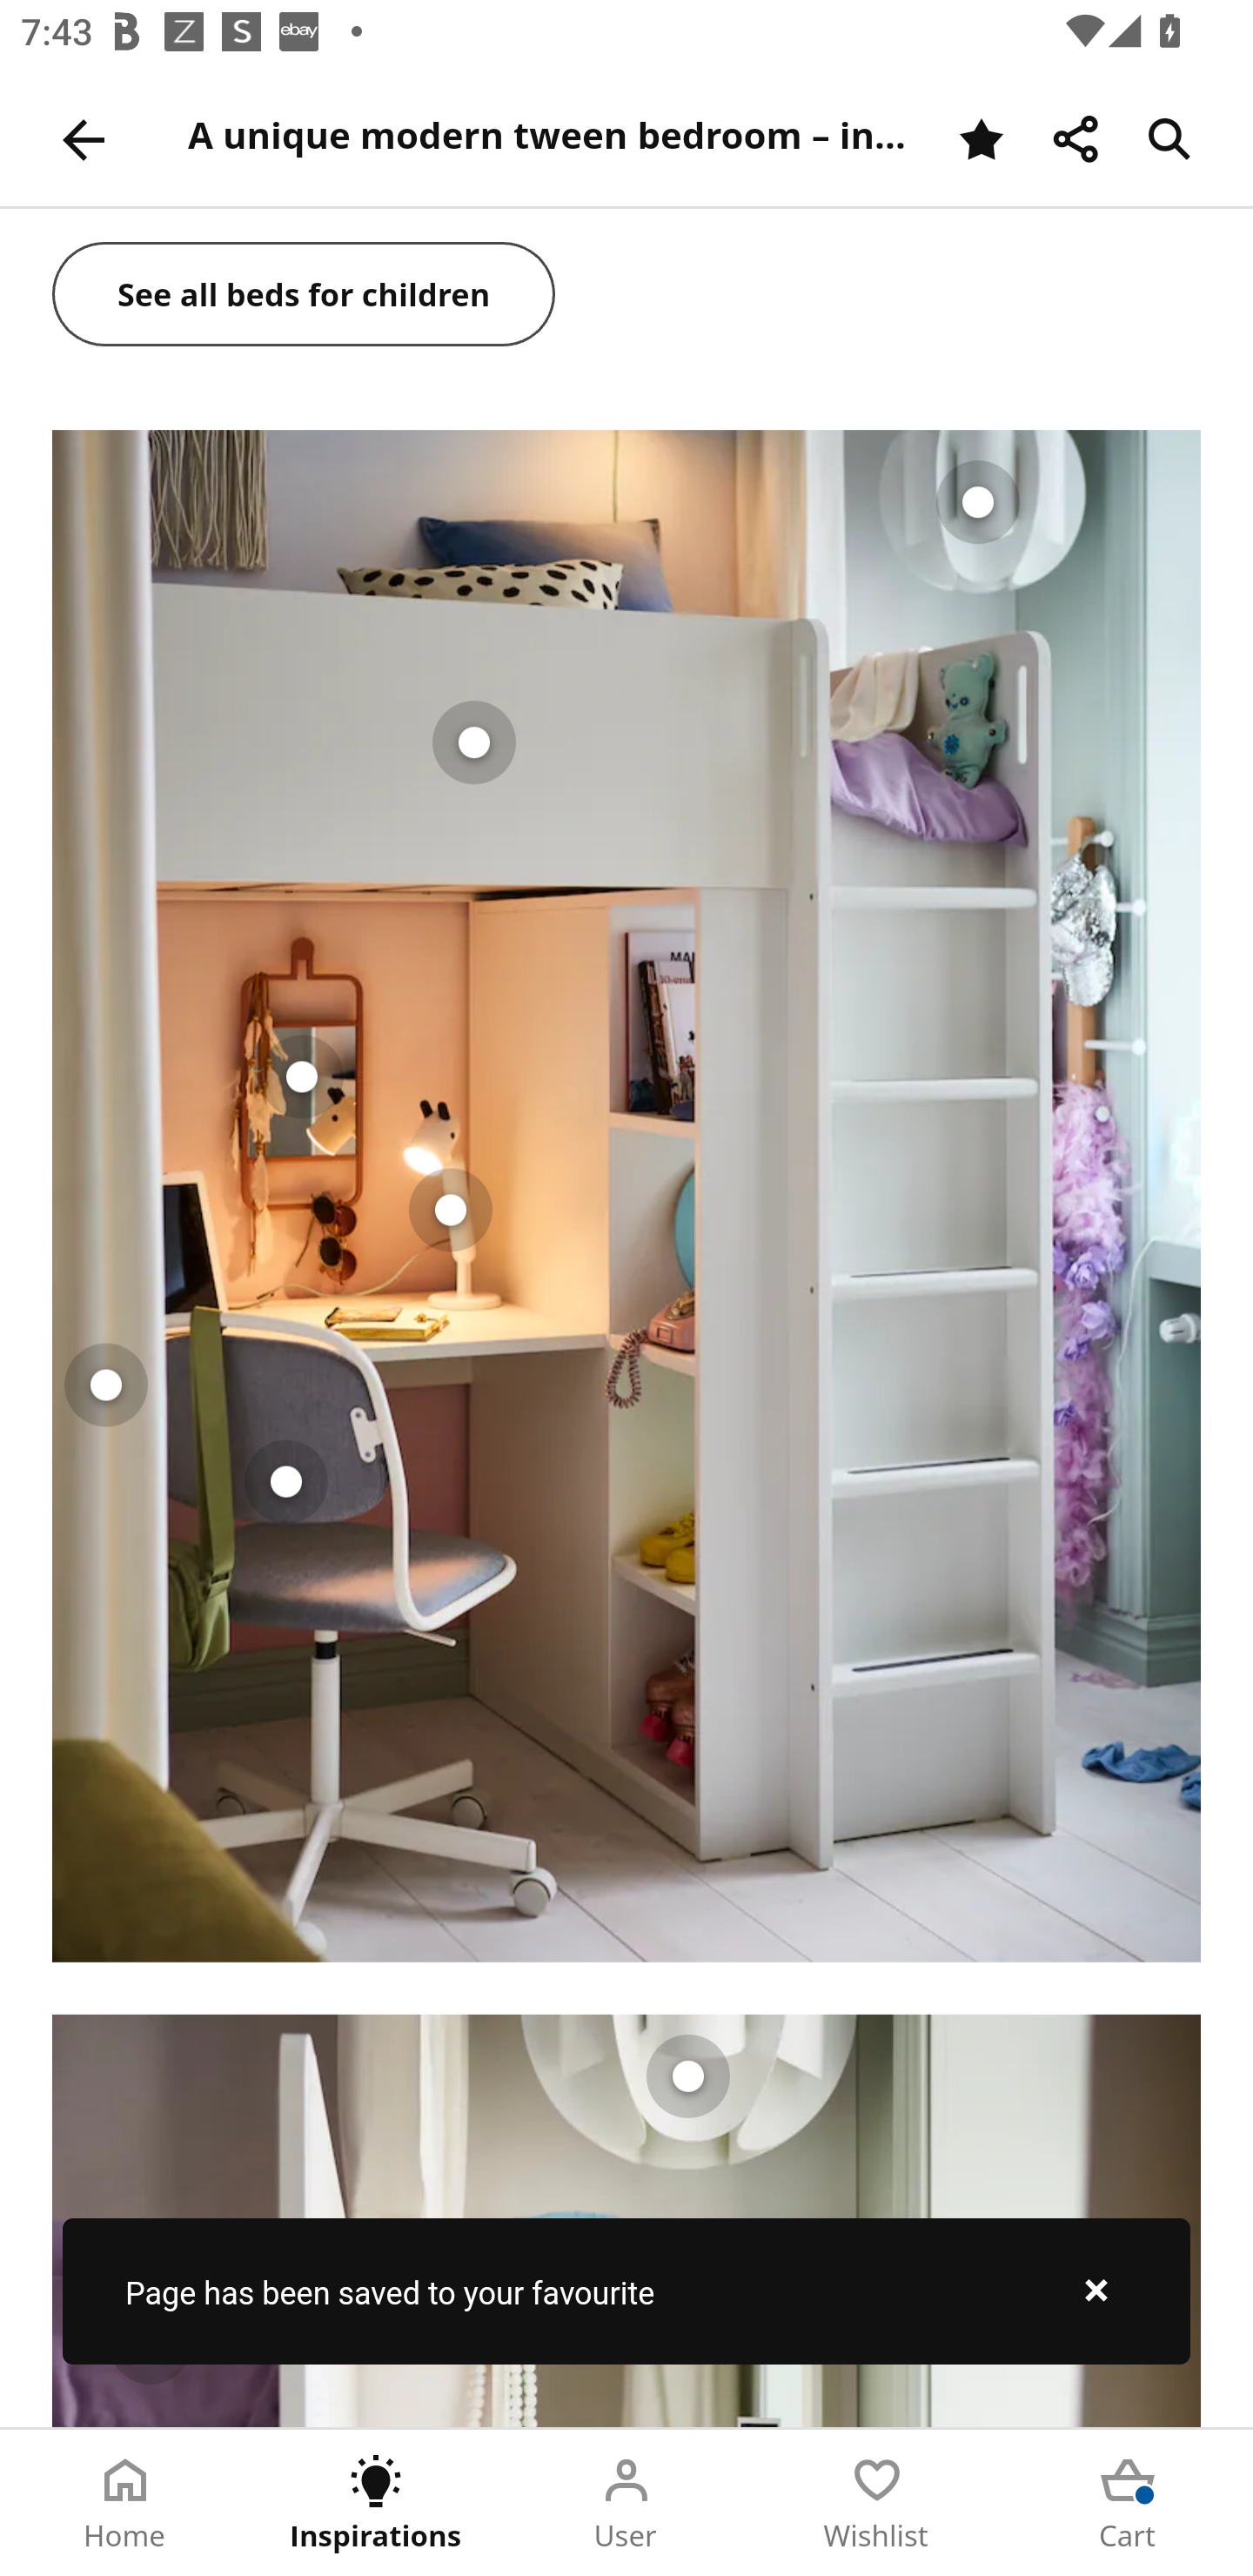 The image size is (1253, 2576). I want to click on Inspirations
Tab 2 of 5, so click(376, 2503).